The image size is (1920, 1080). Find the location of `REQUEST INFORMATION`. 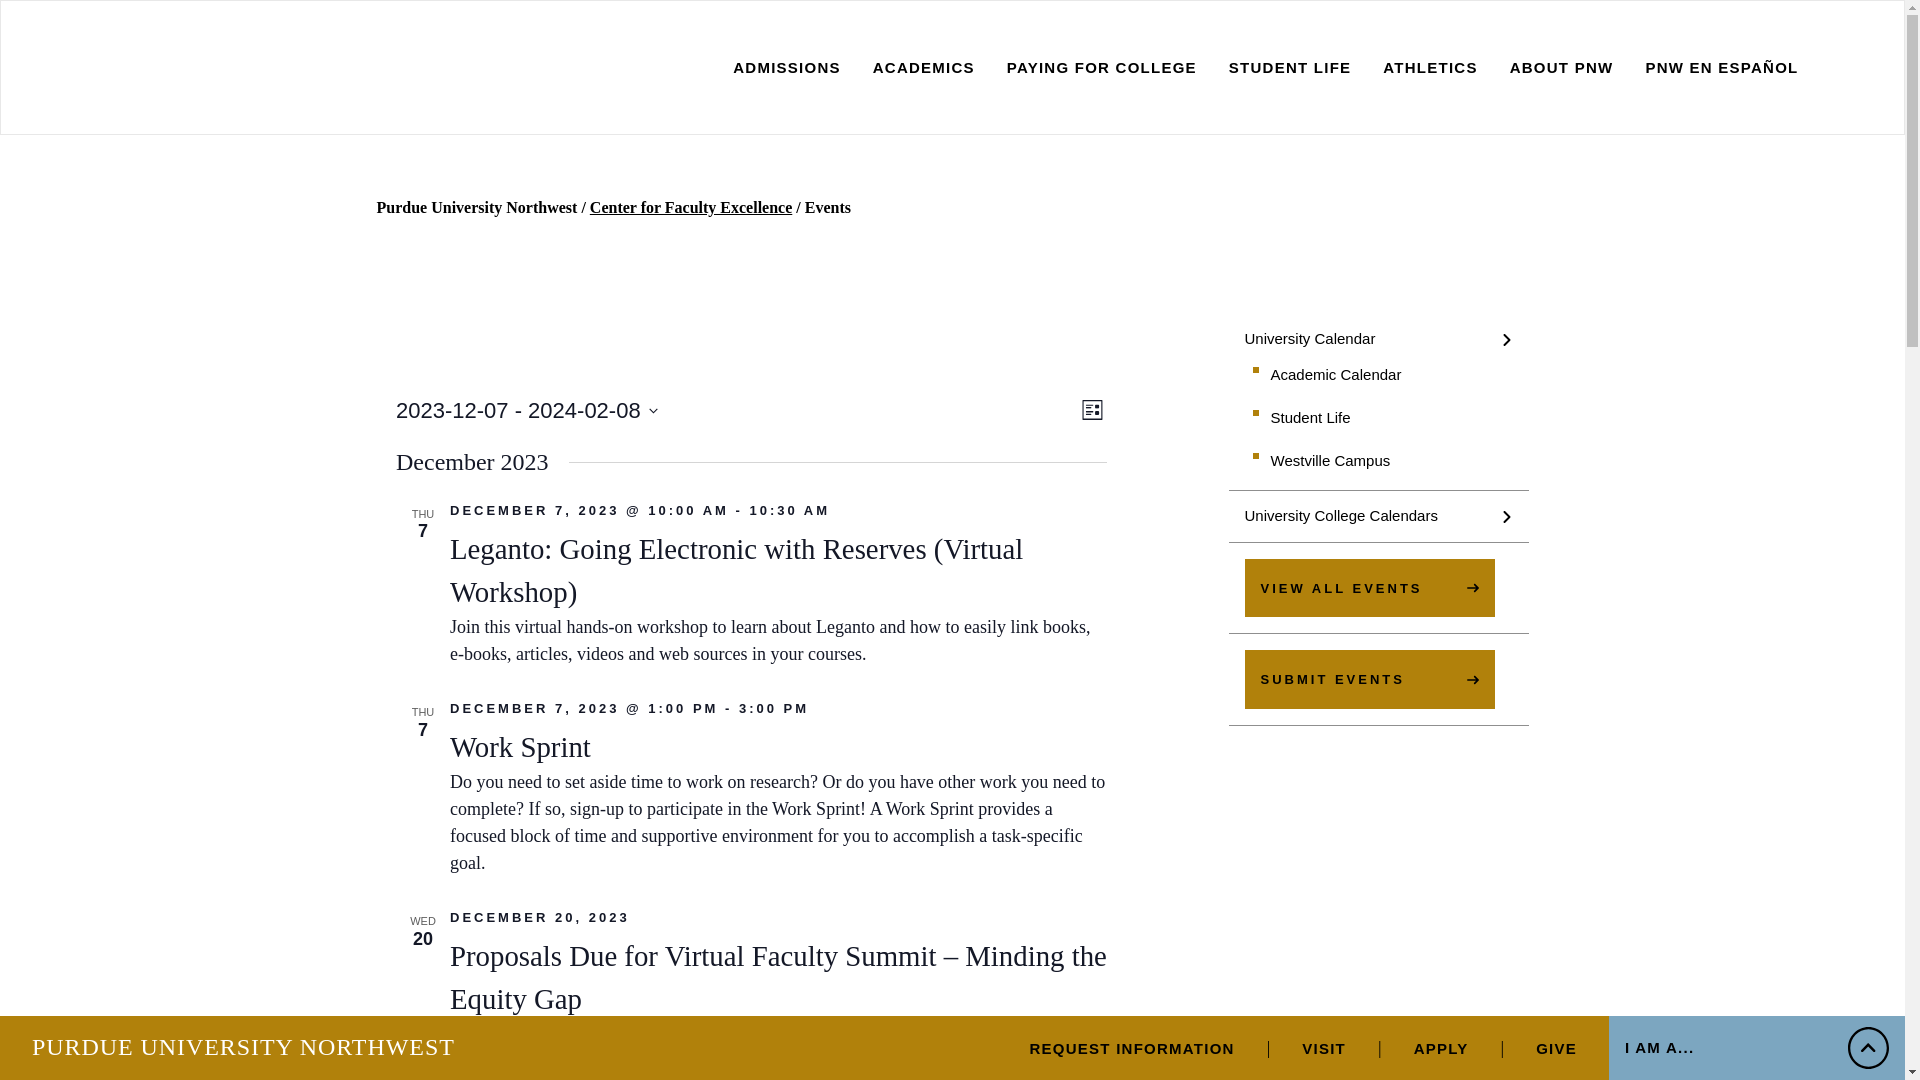

REQUEST INFORMATION is located at coordinates (1132, 1050).